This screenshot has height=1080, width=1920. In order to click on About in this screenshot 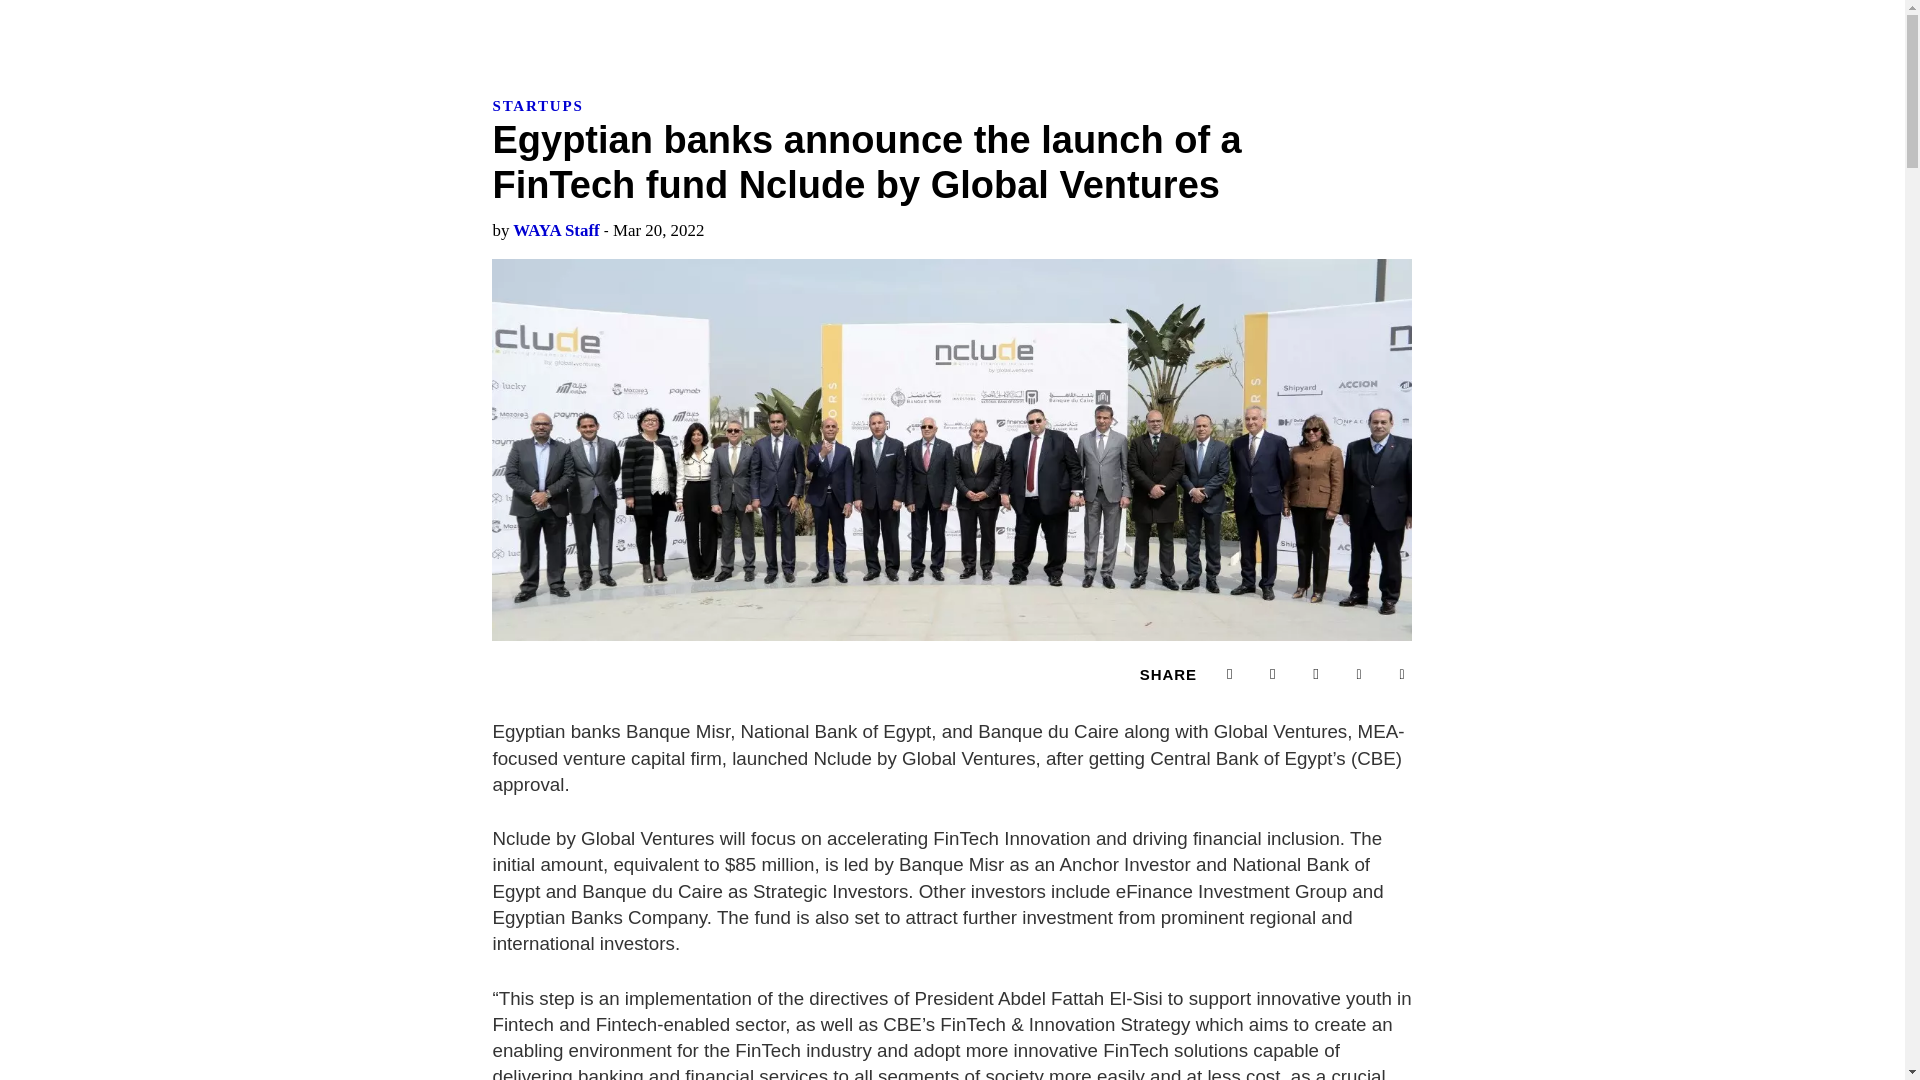, I will do `click(698, 24)`.